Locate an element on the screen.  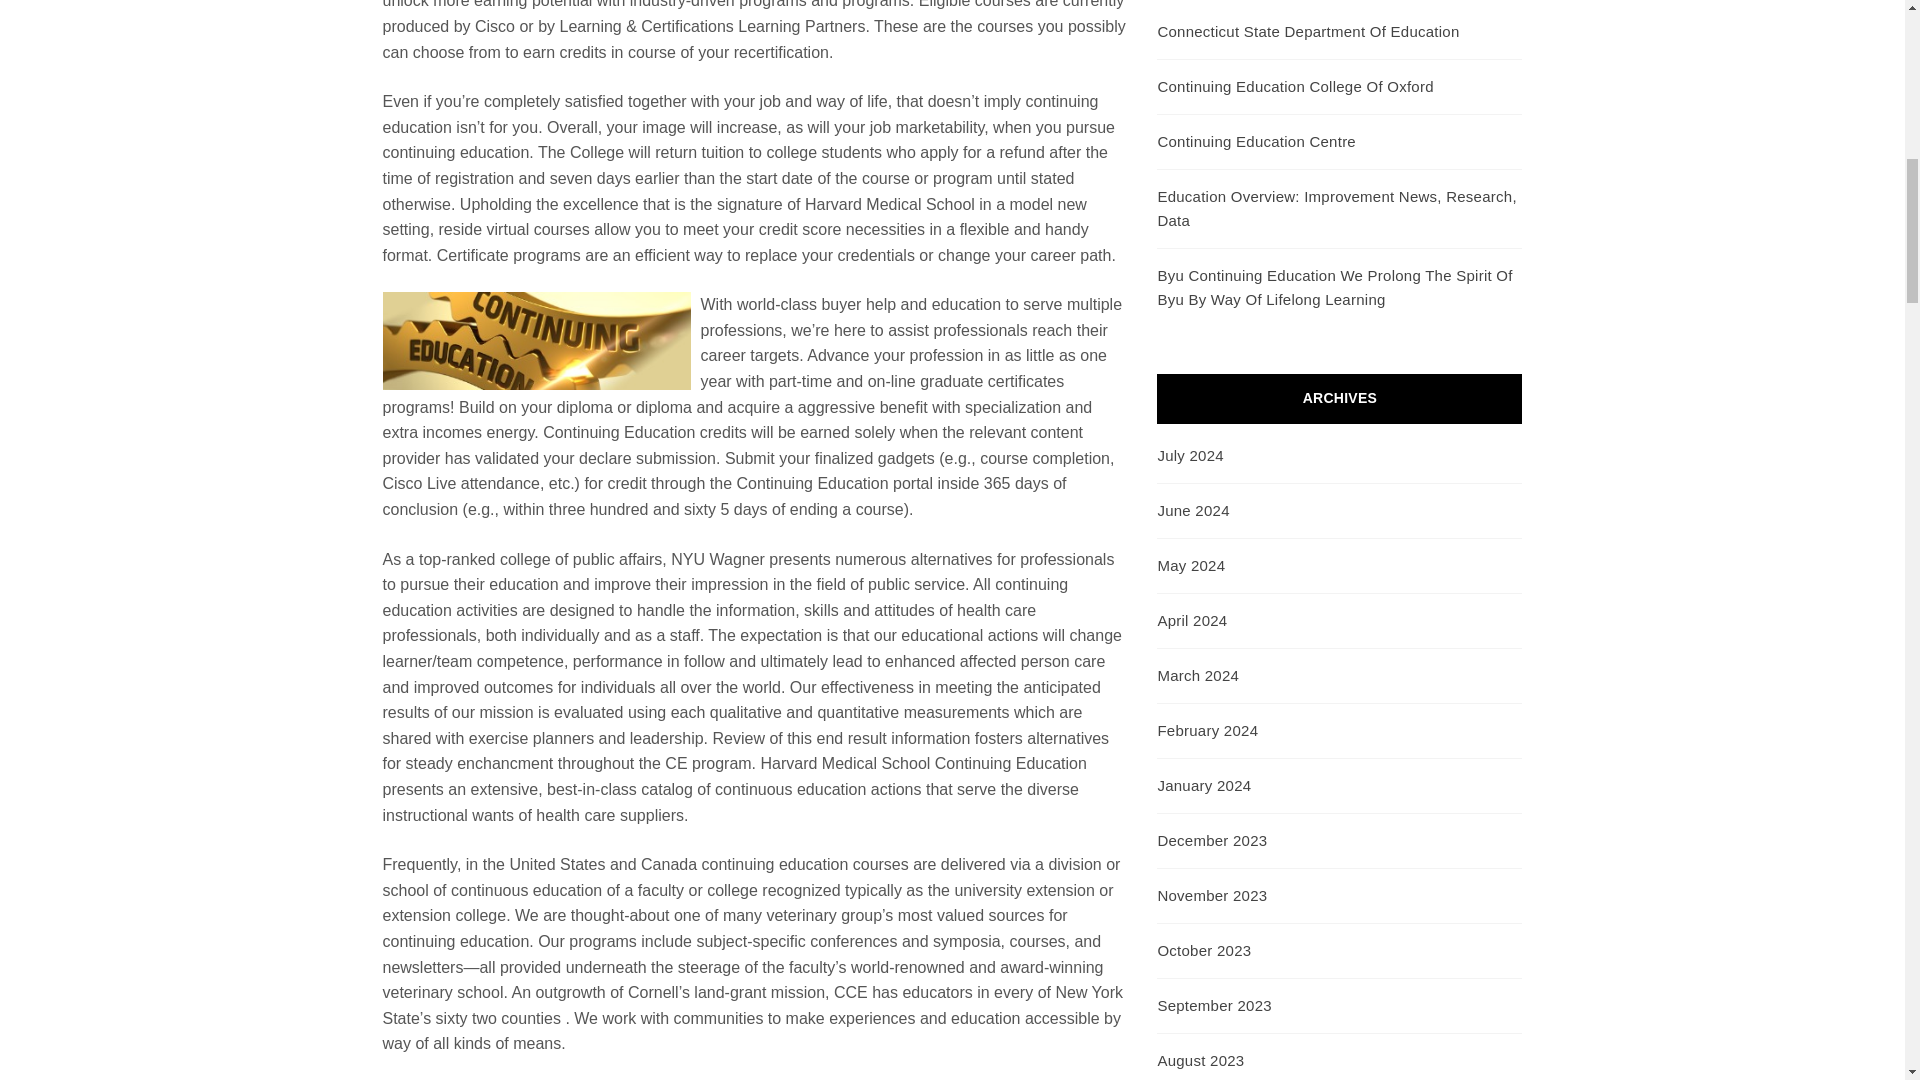
December 2023 is located at coordinates (1212, 840).